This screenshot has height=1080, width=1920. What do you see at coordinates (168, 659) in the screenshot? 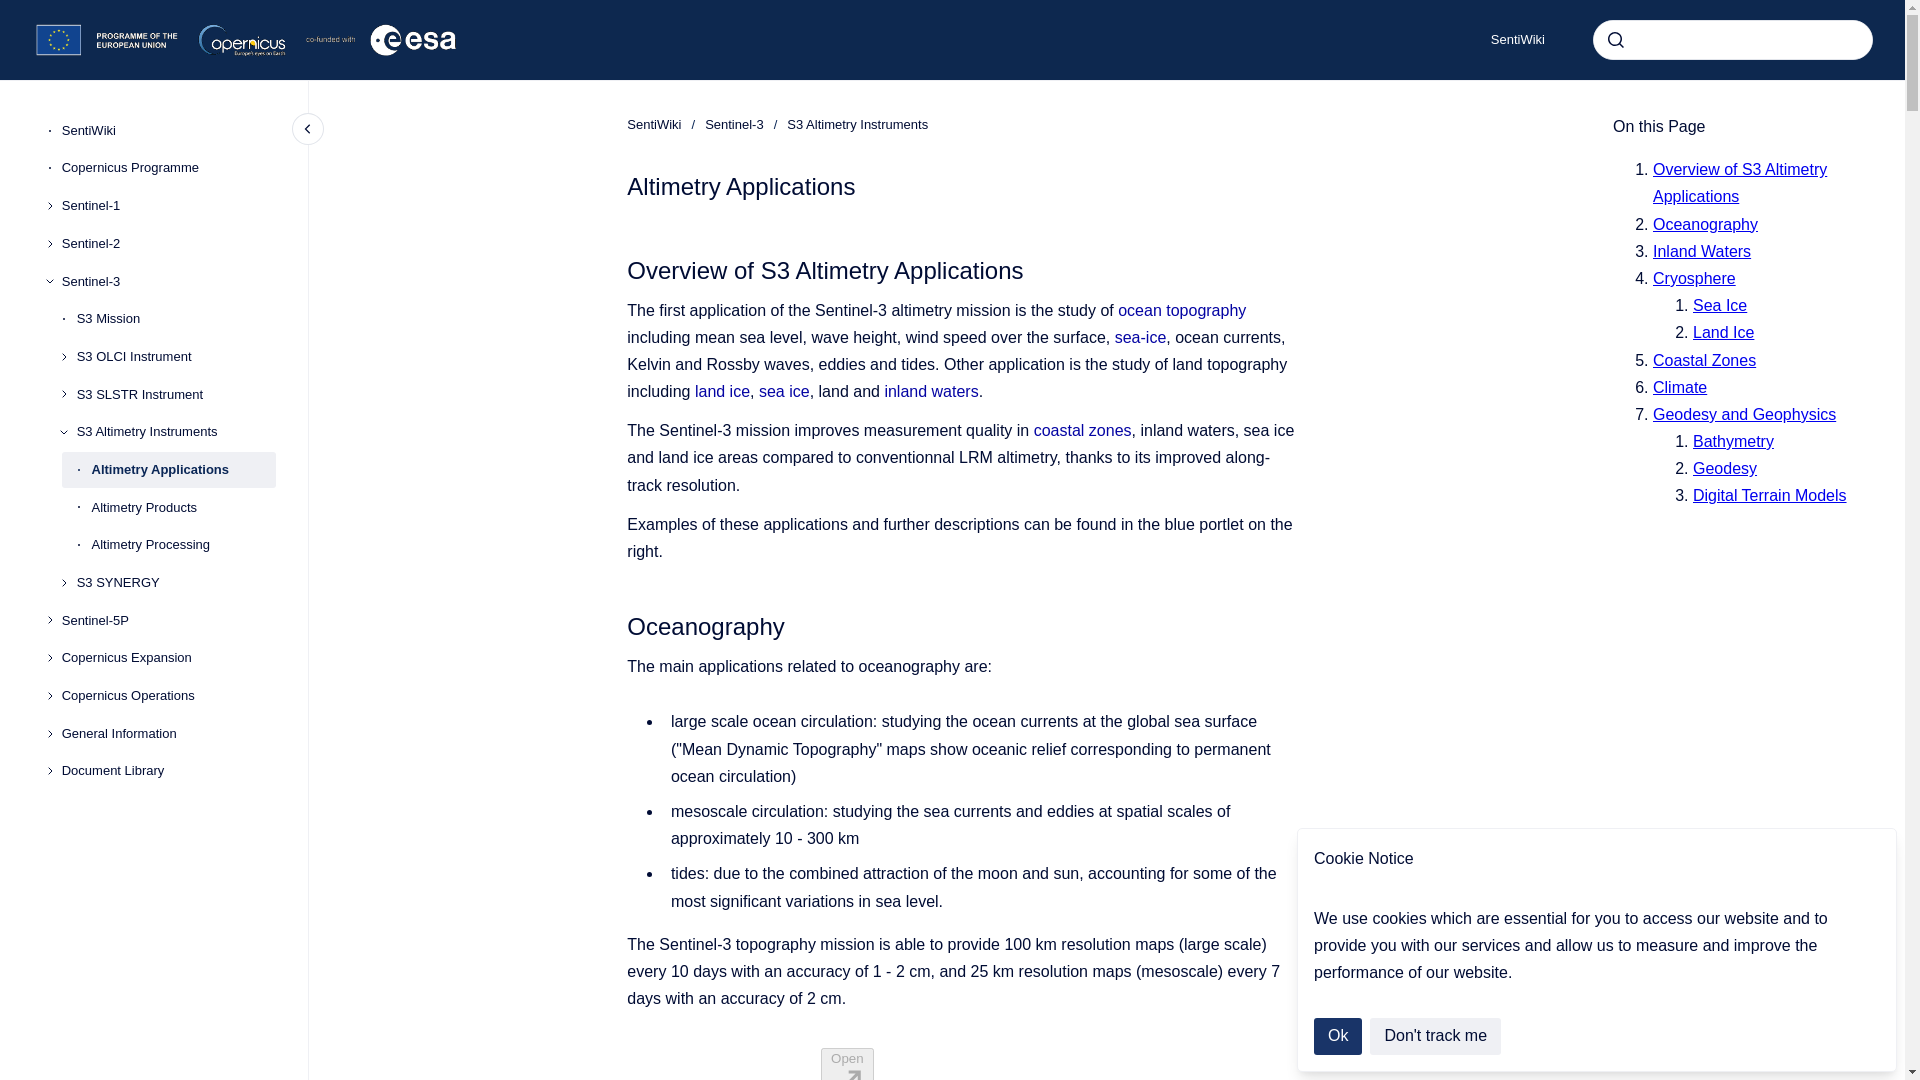
I see `Copernicus Expansion` at bounding box center [168, 659].